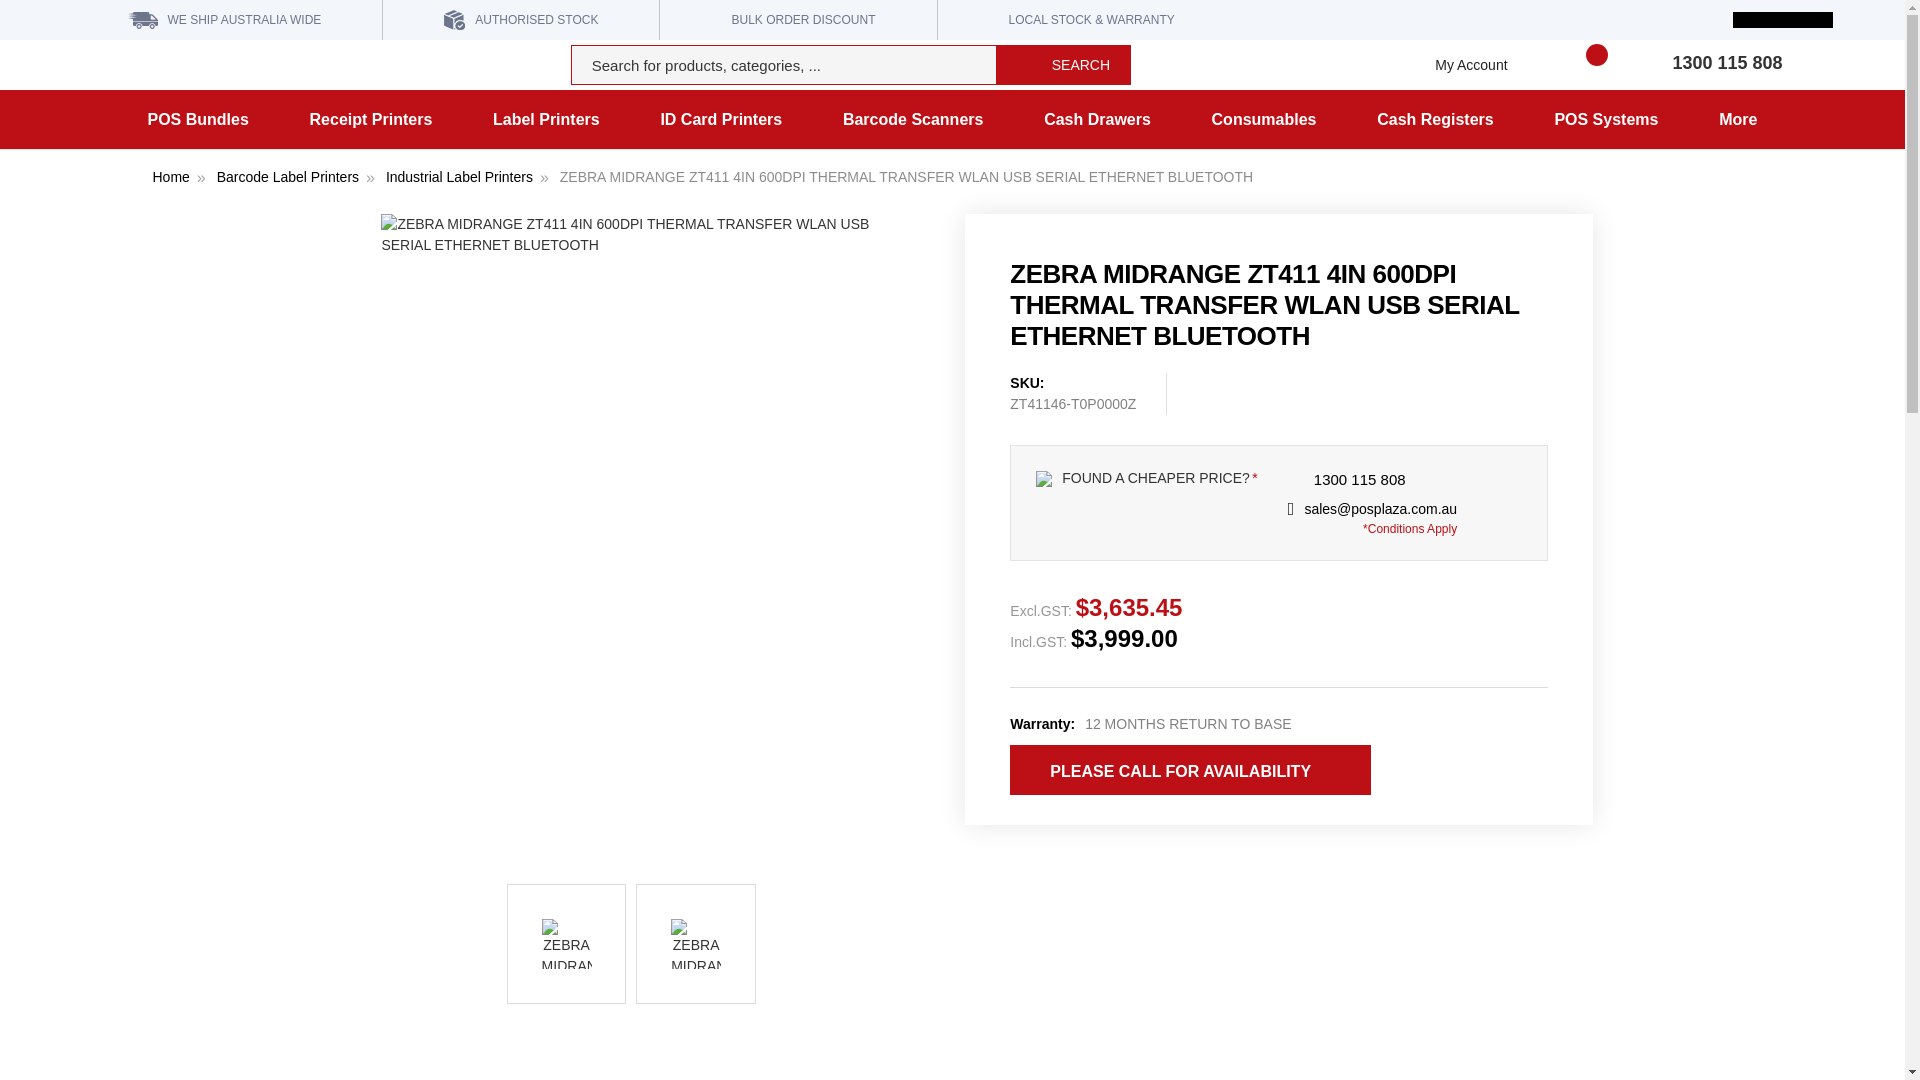  I want to click on POS Bundles, so click(197, 119).